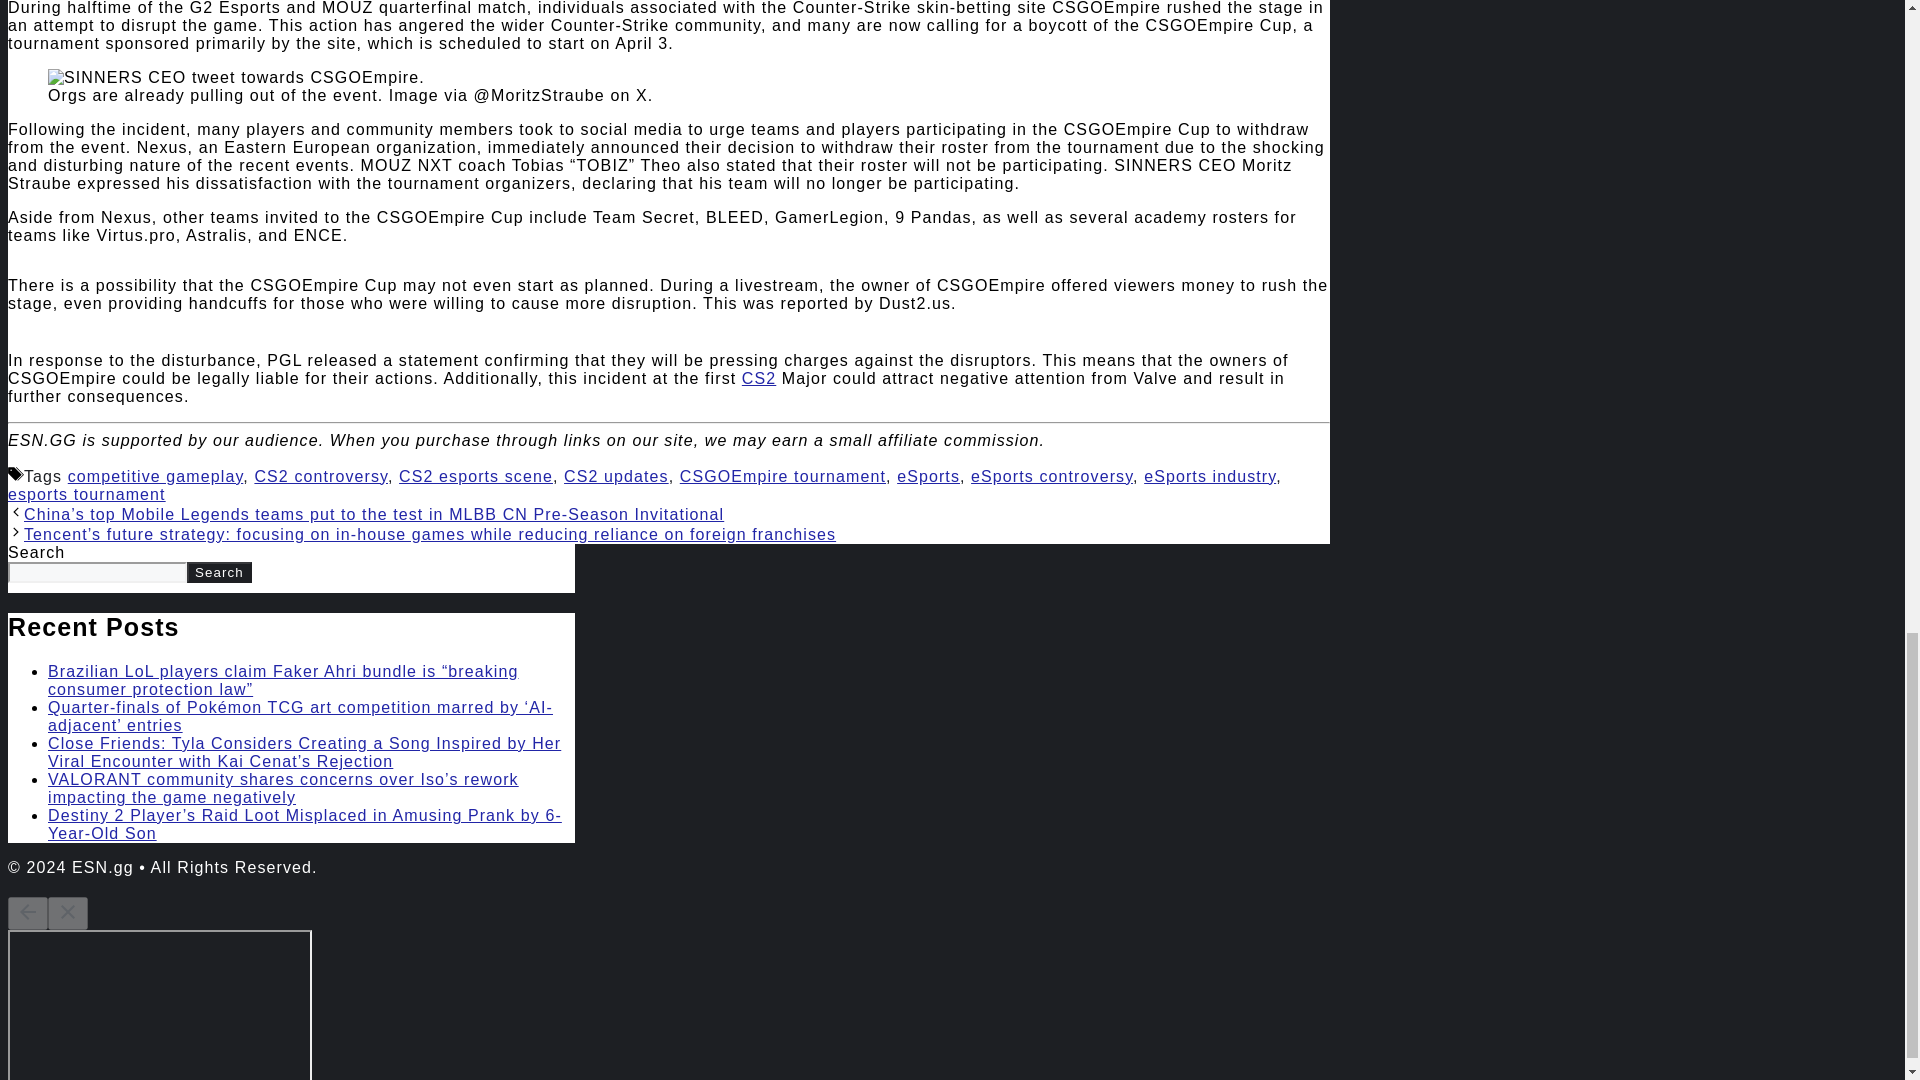  What do you see at coordinates (758, 378) in the screenshot?
I see `CS2` at bounding box center [758, 378].